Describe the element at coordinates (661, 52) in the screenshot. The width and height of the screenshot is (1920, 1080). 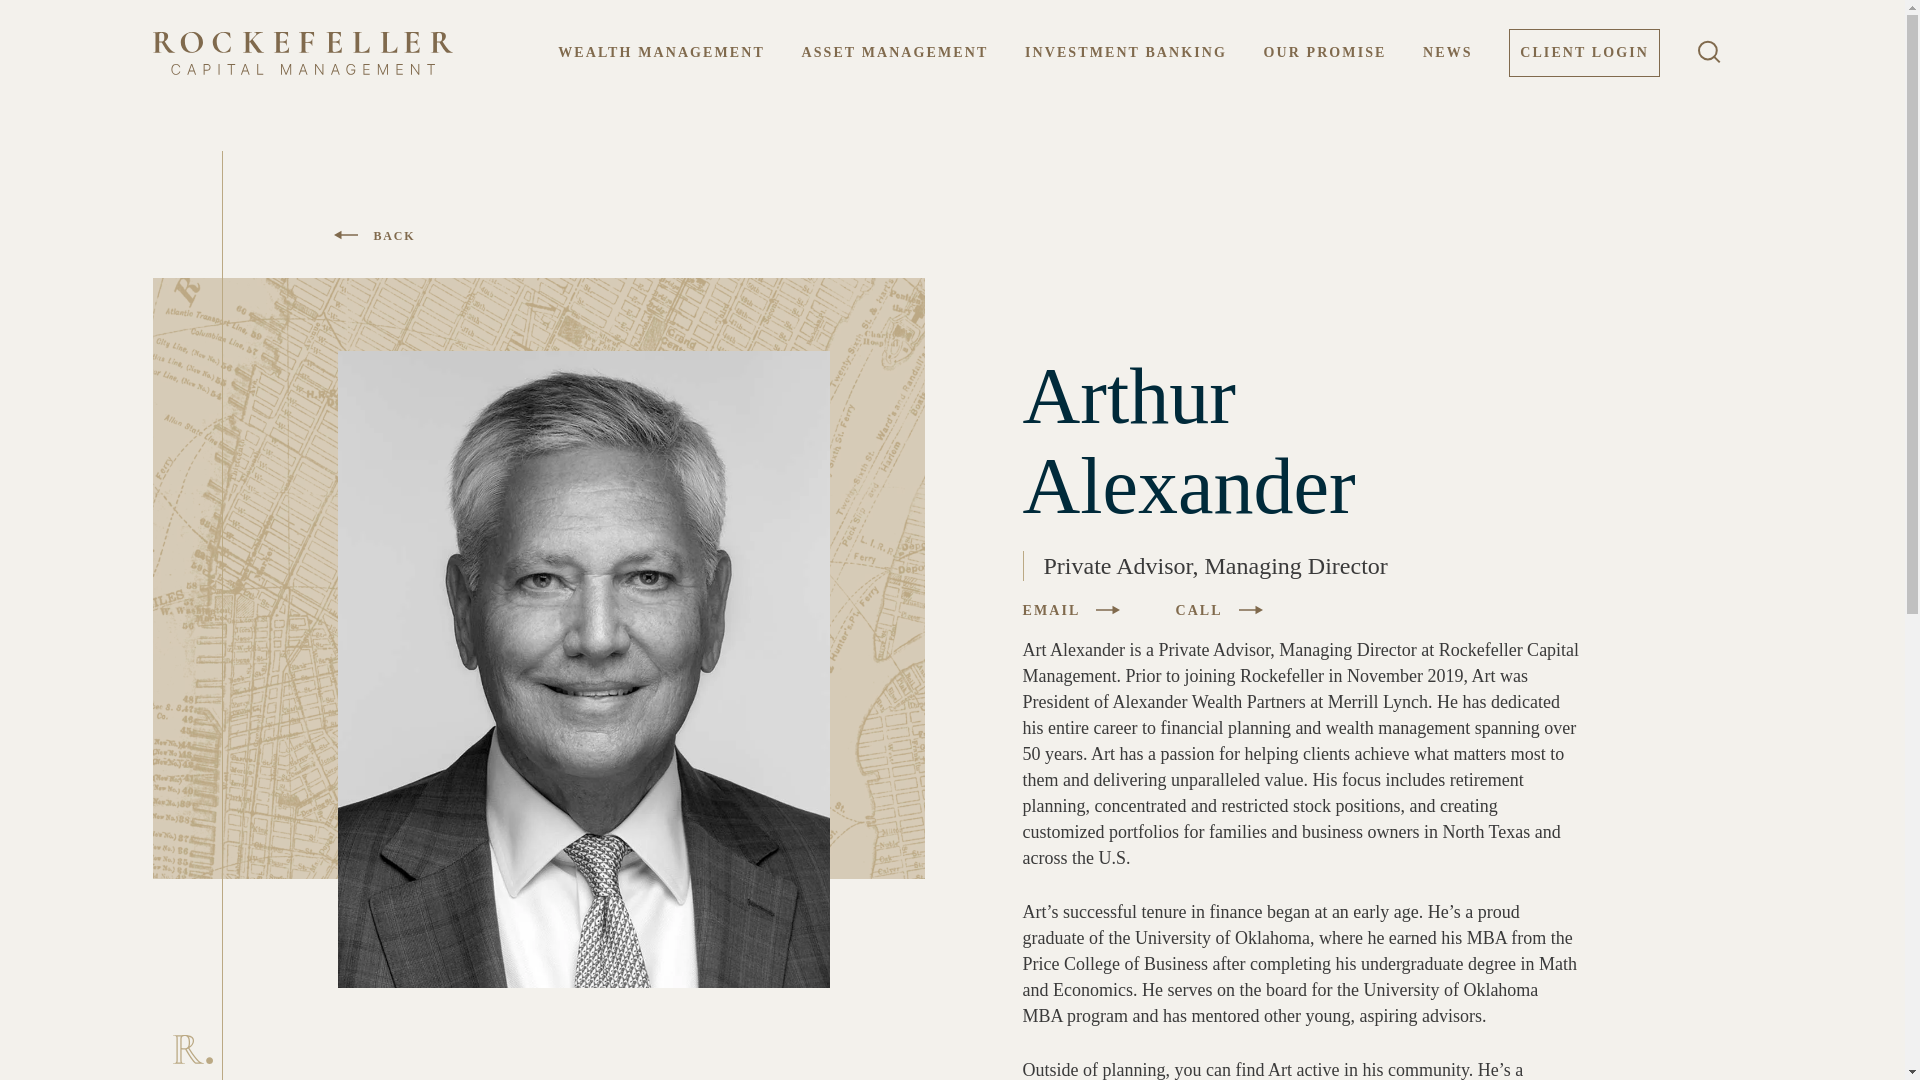
I see `WEALTH MANAGEMENT` at that location.